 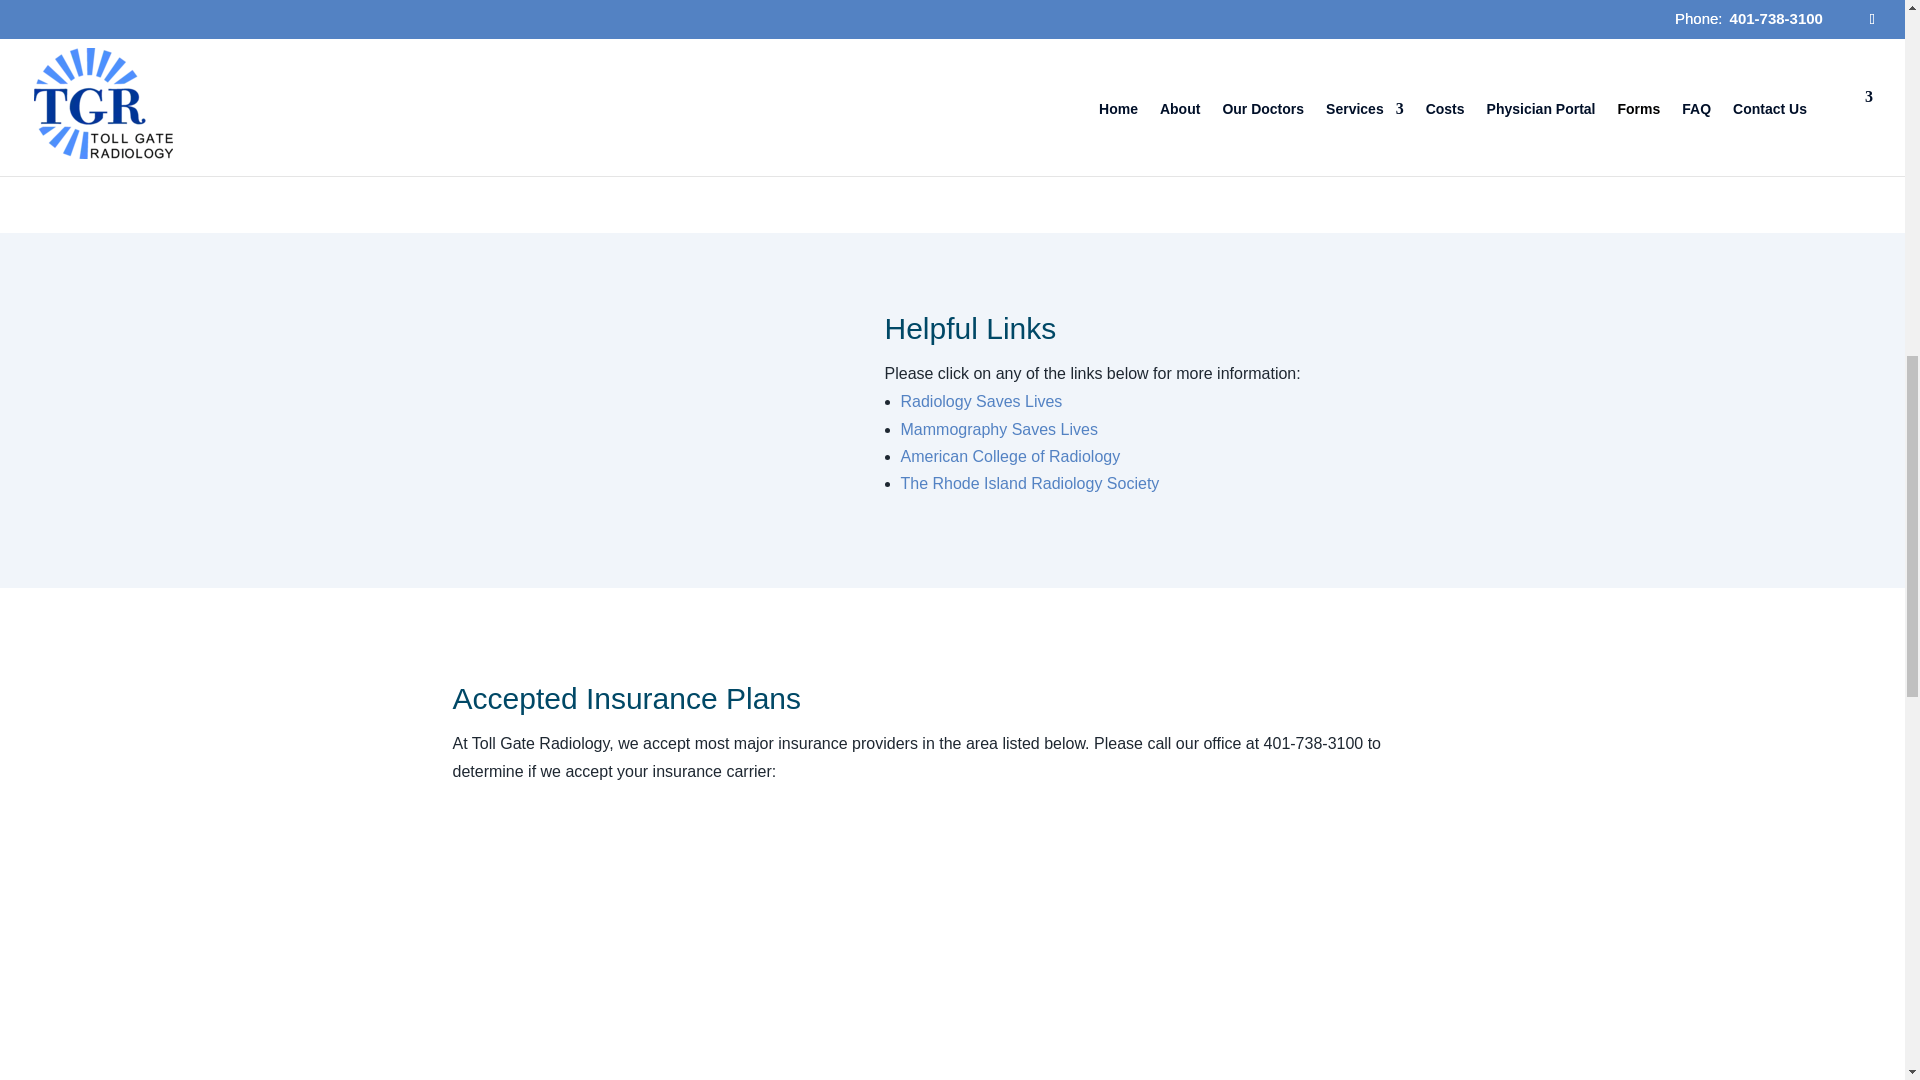 What do you see at coordinates (570, 81) in the screenshot?
I see `Cervical Spine Questionnaire` at bounding box center [570, 81].